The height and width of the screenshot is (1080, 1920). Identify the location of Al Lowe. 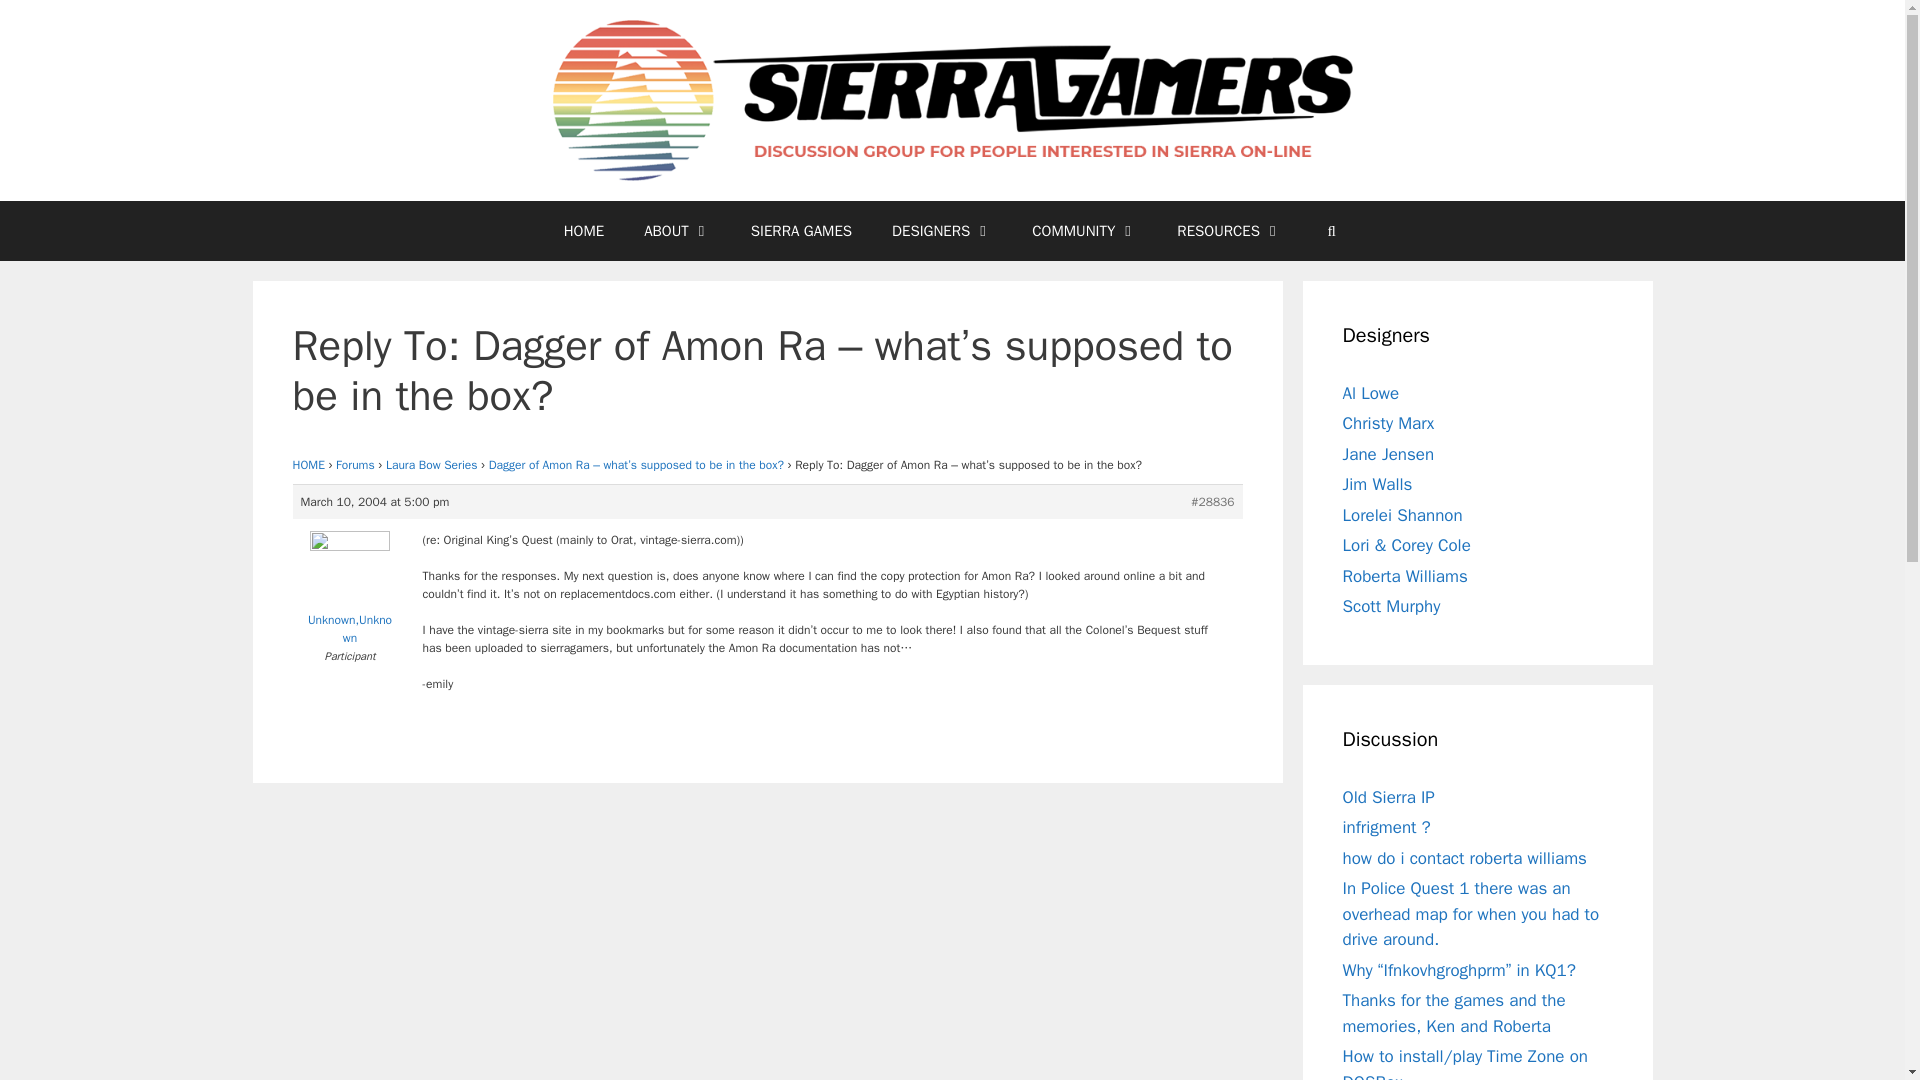
(1370, 393).